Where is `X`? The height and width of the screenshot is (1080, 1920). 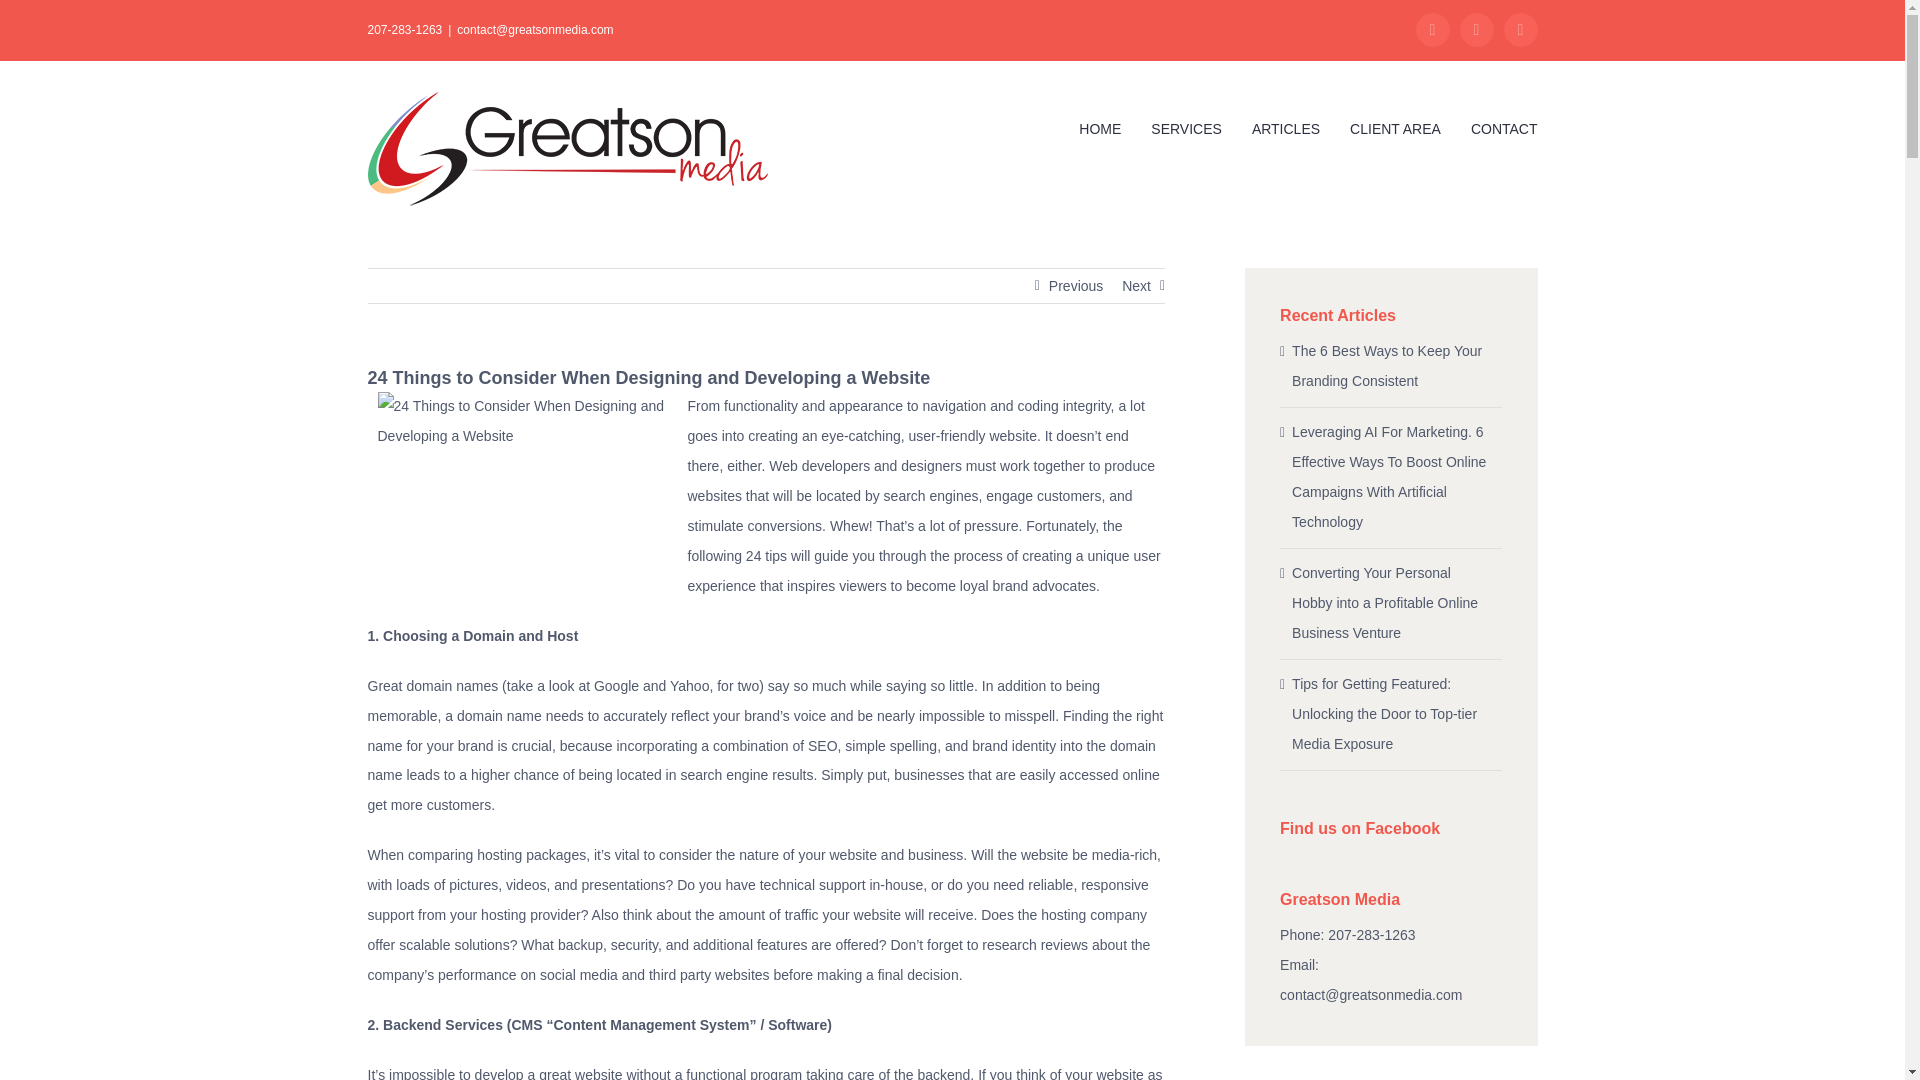 X is located at coordinates (1520, 30).